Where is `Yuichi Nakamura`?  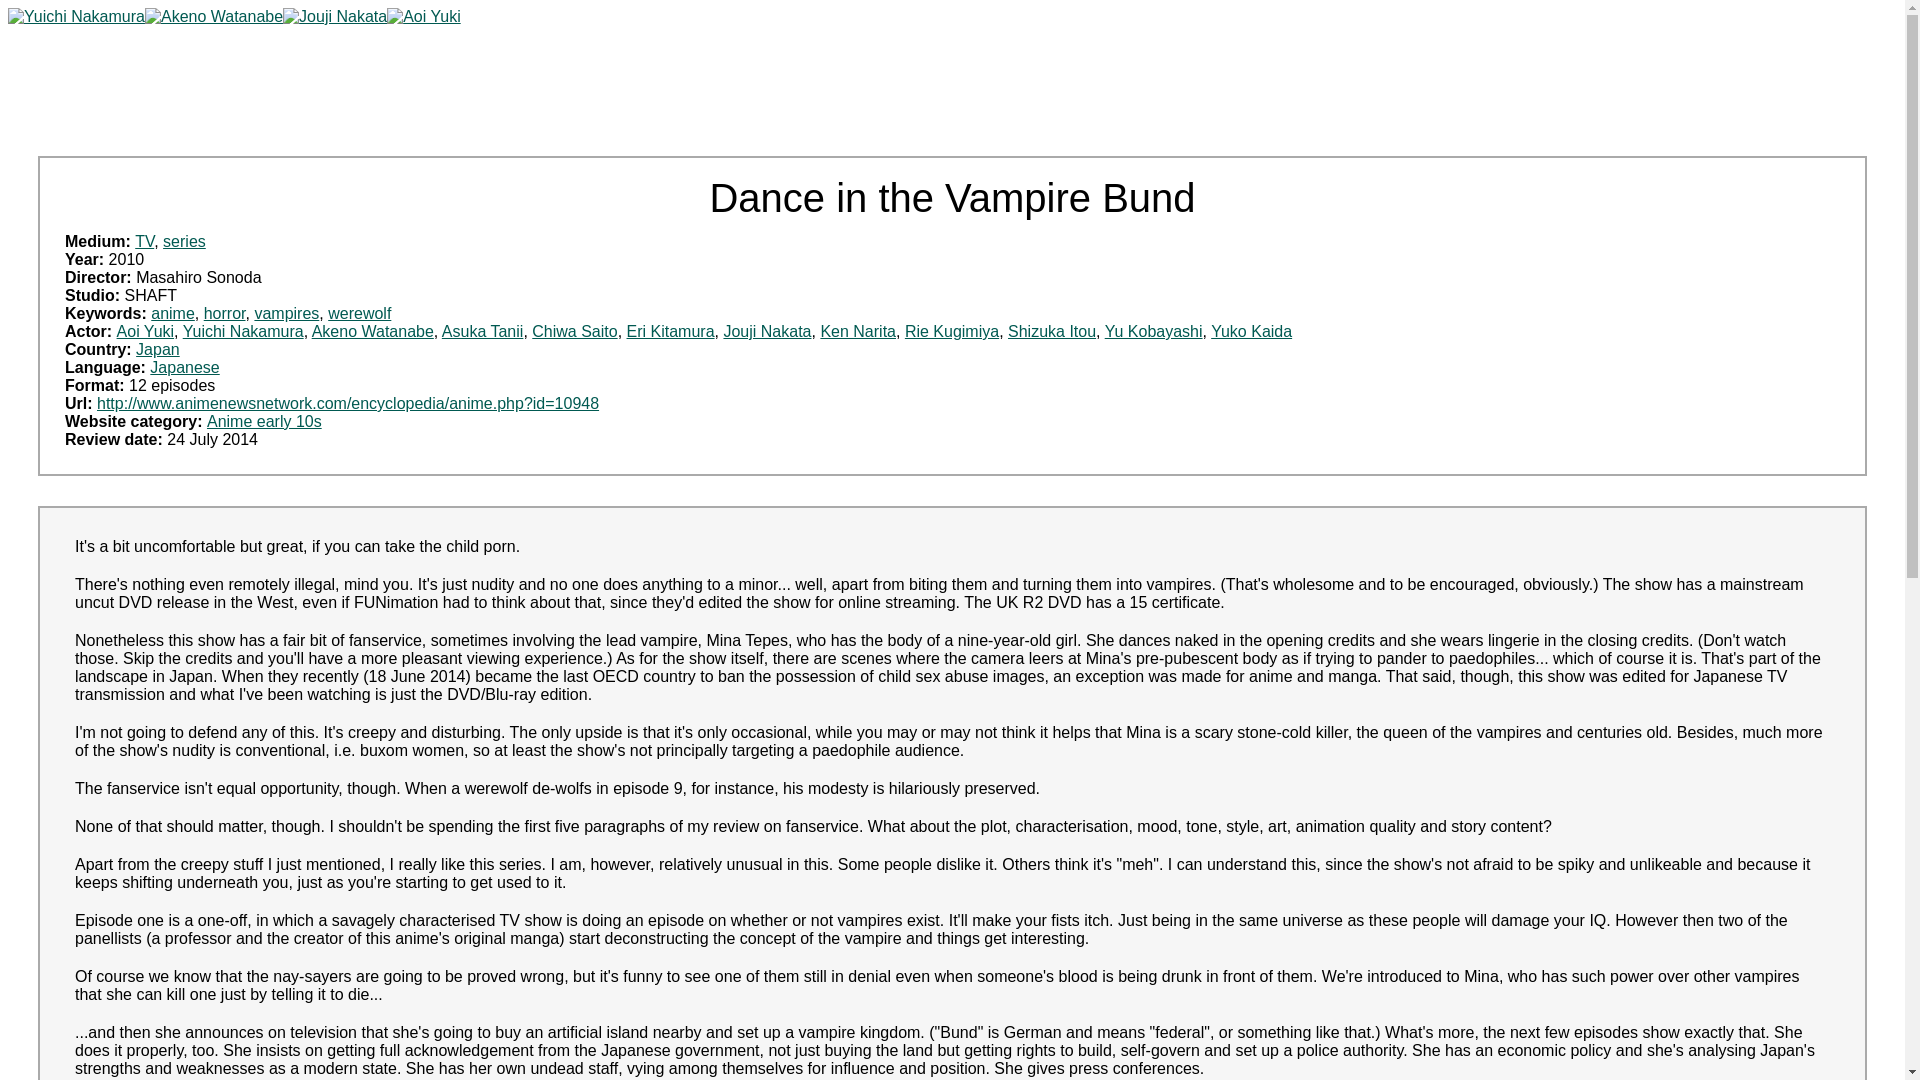 Yuichi Nakamura is located at coordinates (242, 331).